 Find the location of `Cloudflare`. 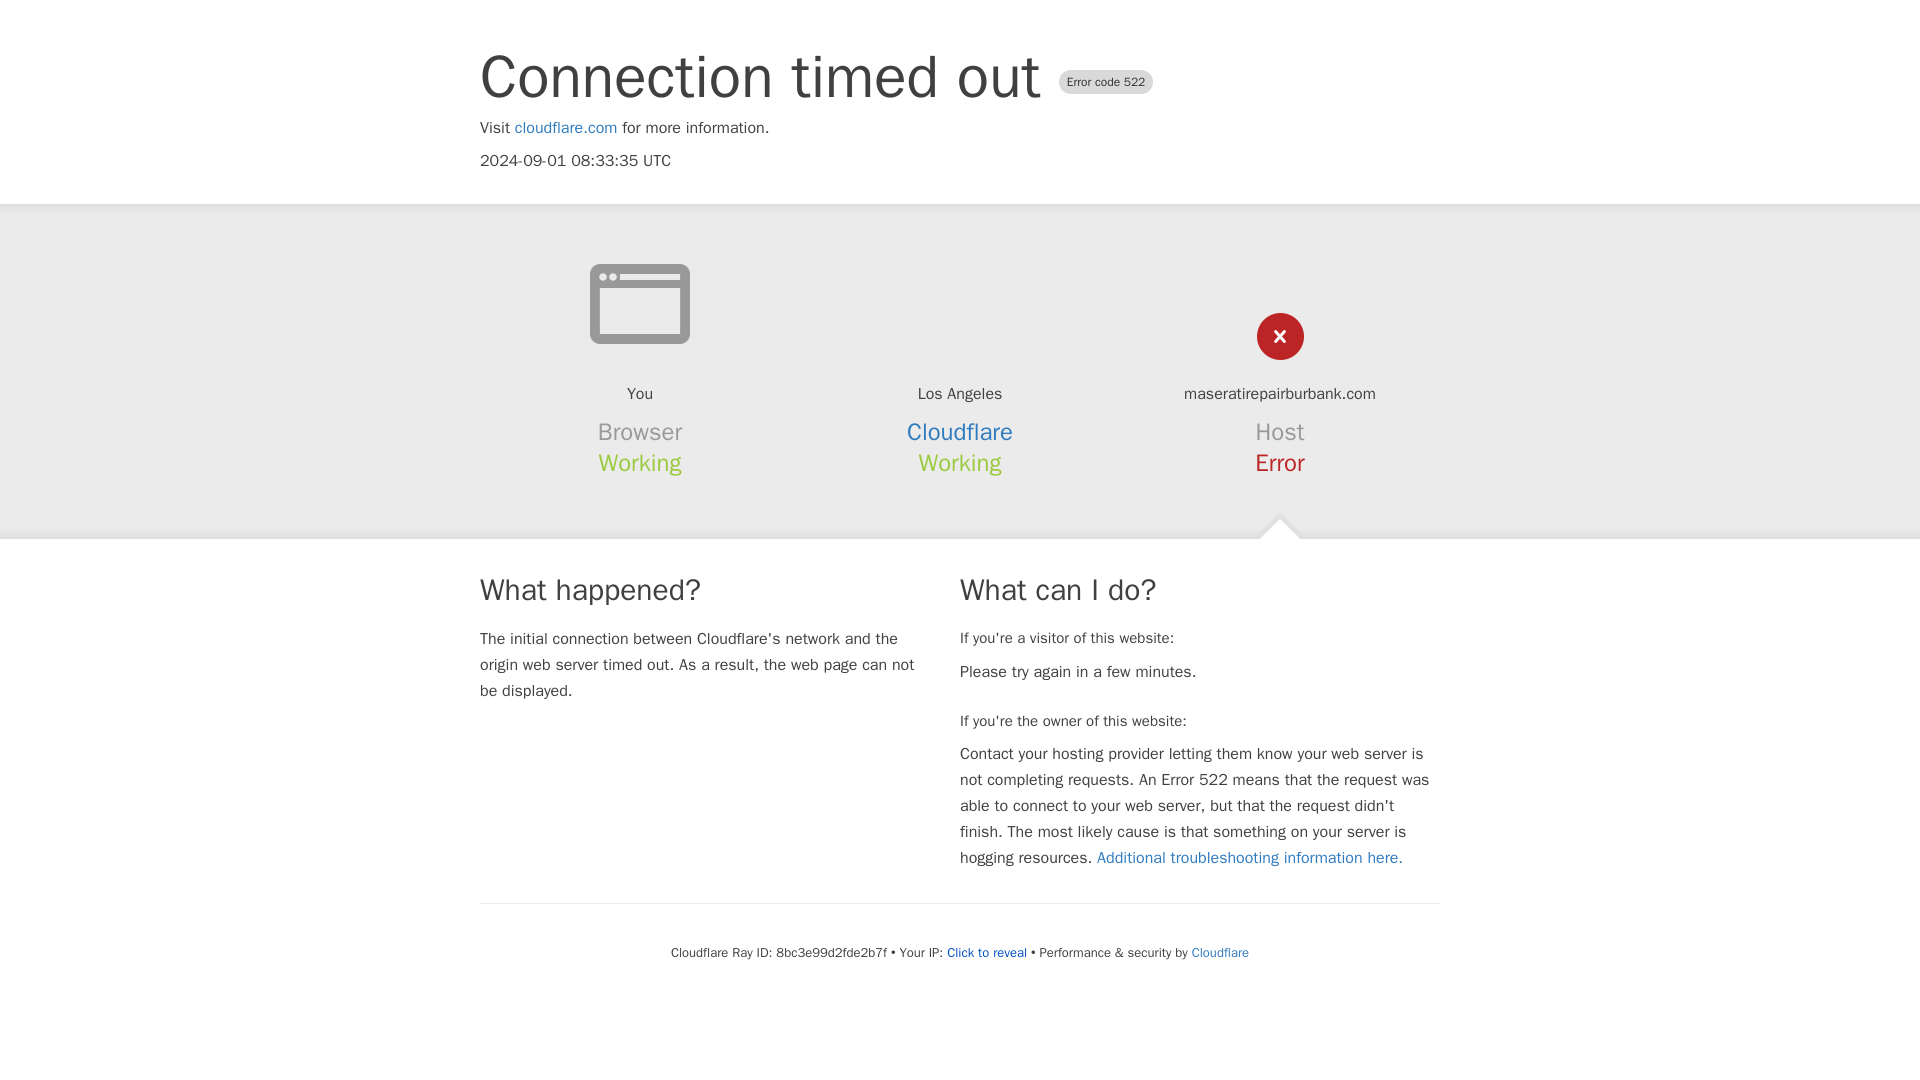

Cloudflare is located at coordinates (1220, 952).